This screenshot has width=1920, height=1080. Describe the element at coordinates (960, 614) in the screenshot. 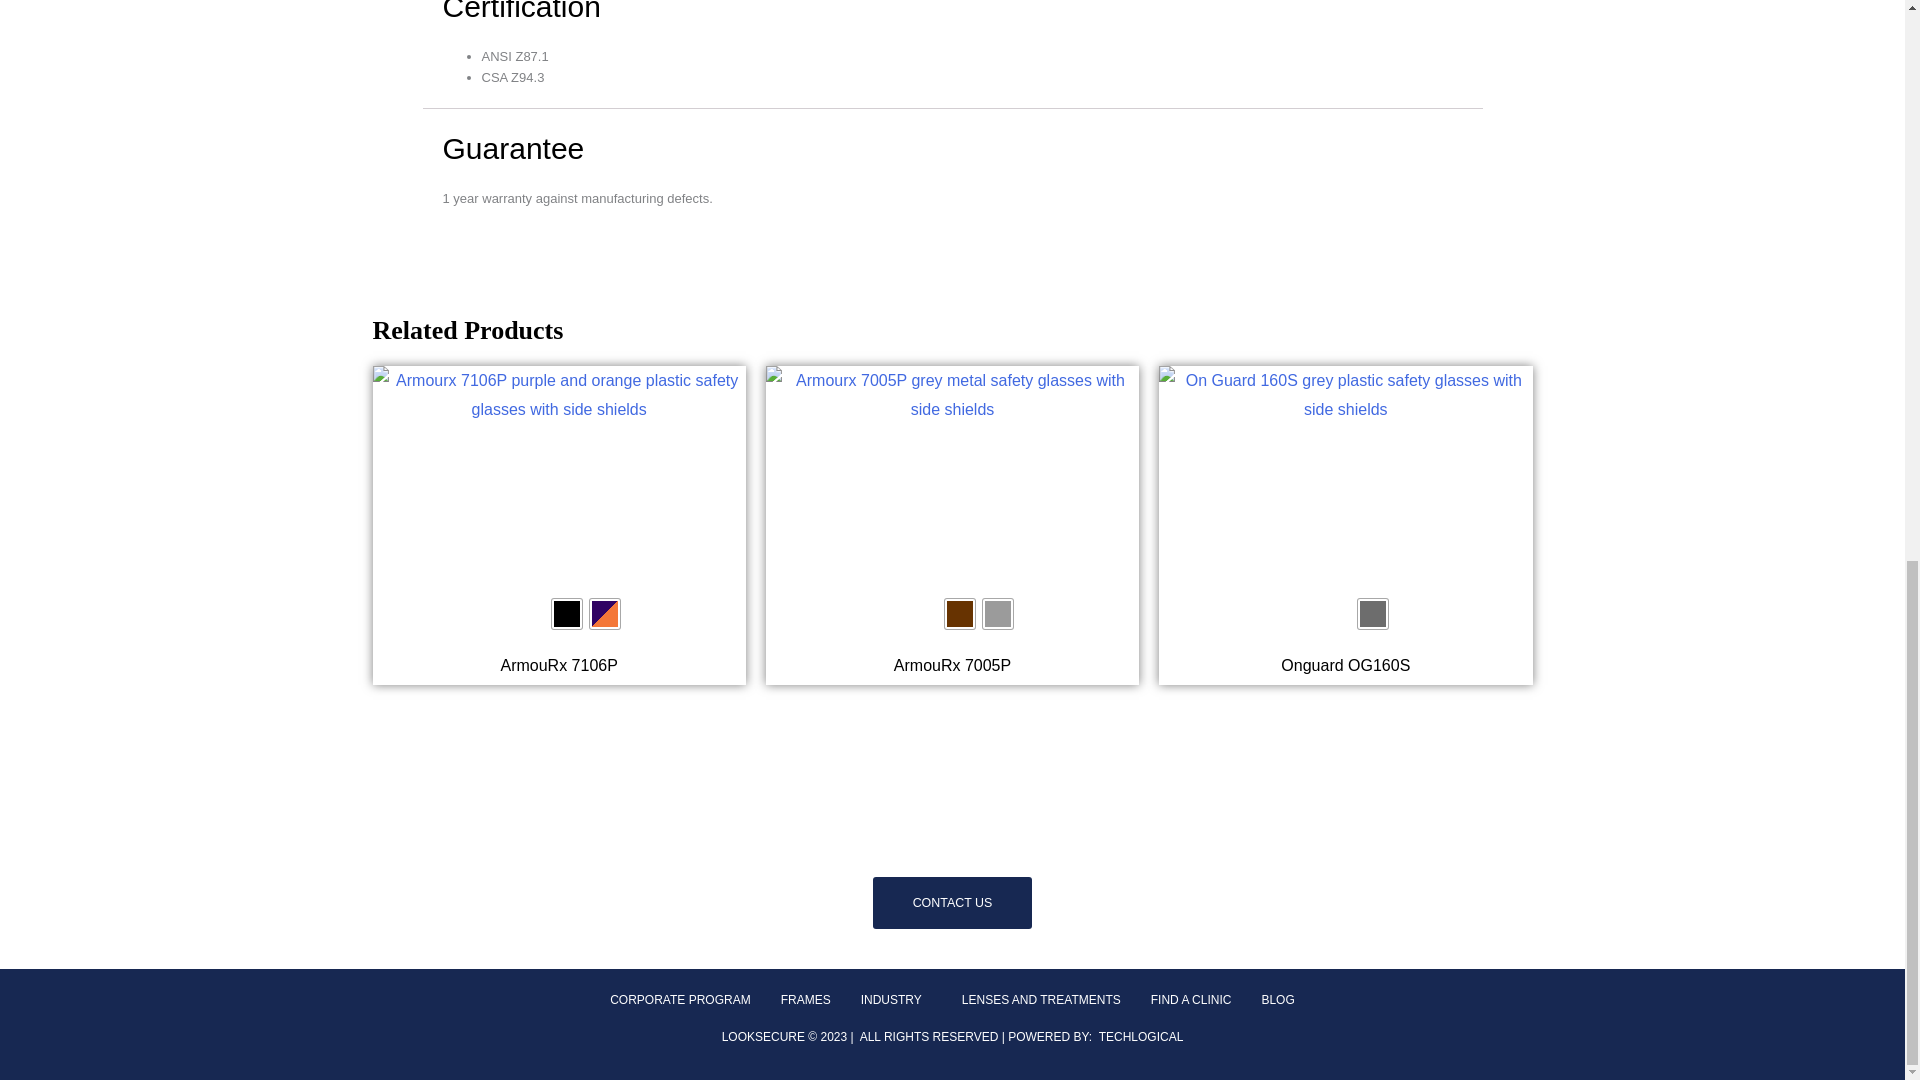

I see `Brown` at that location.